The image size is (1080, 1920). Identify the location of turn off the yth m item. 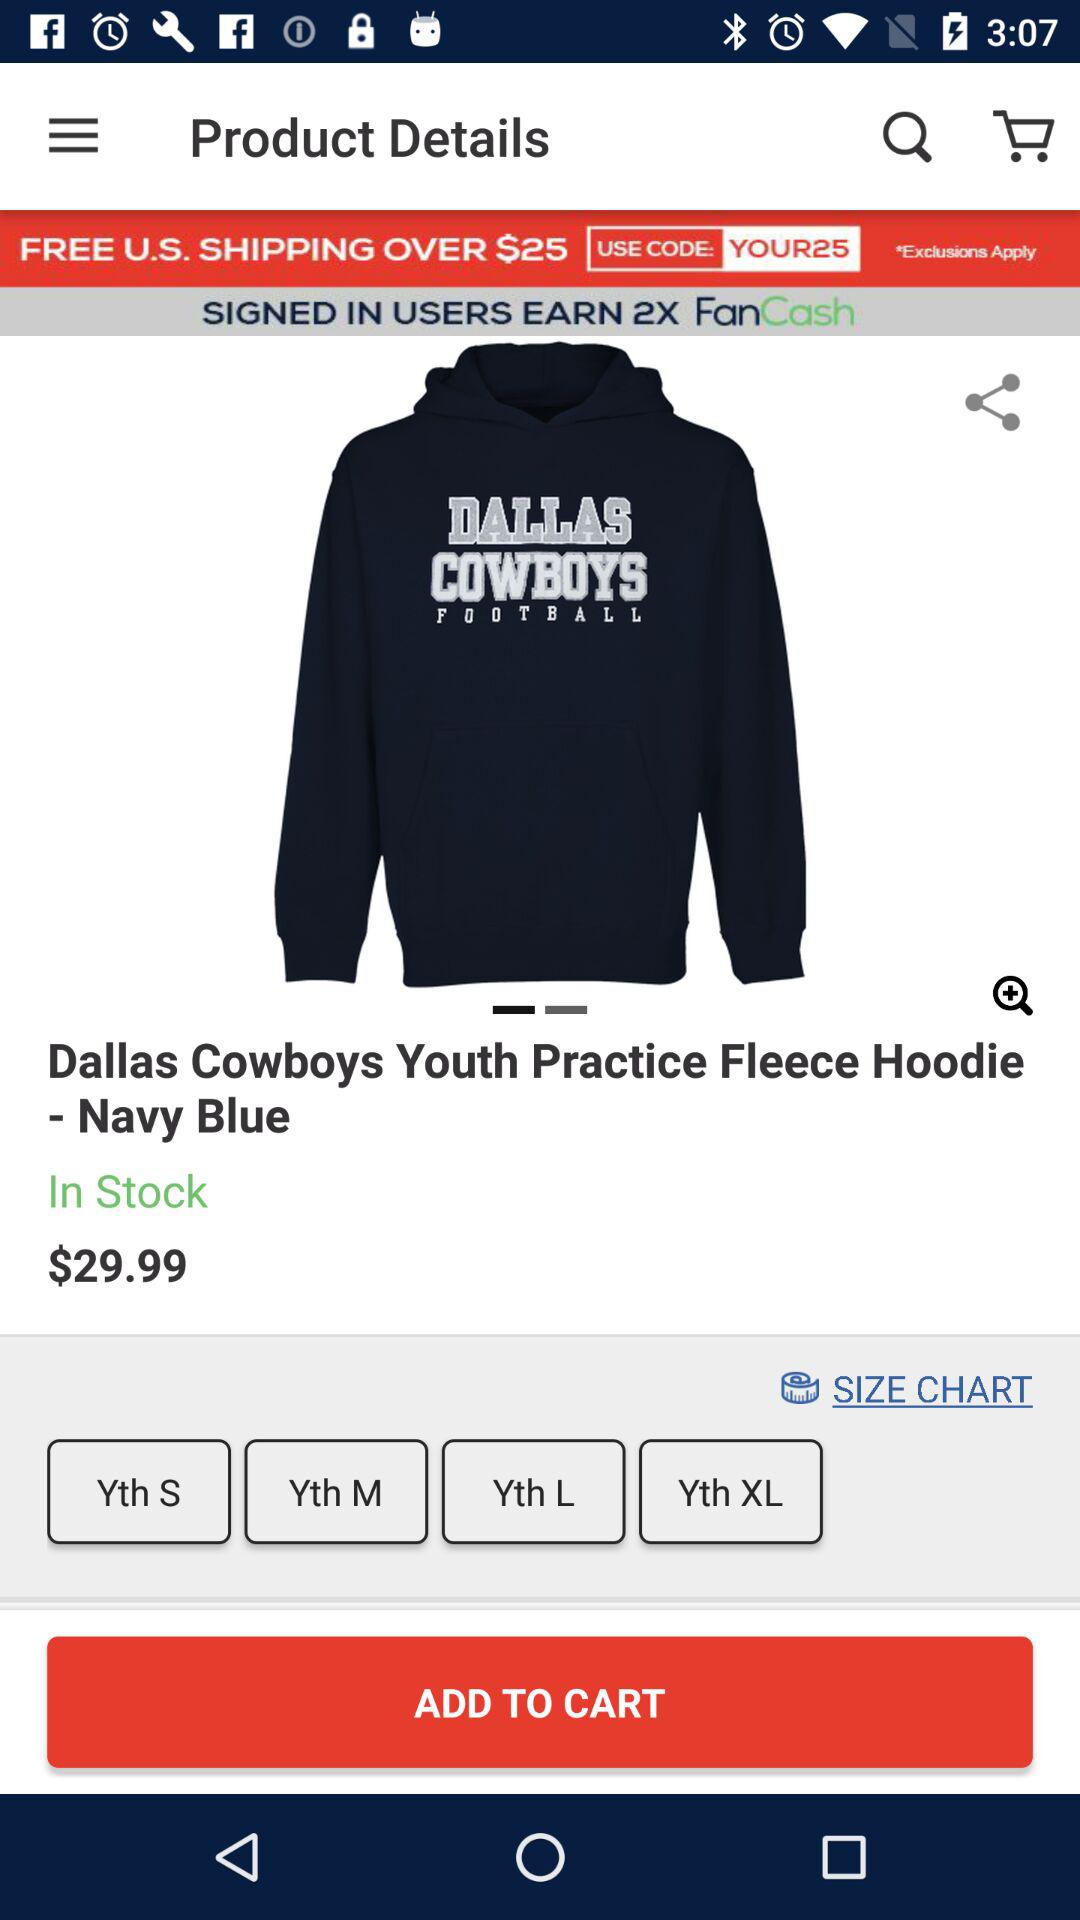
(336, 1492).